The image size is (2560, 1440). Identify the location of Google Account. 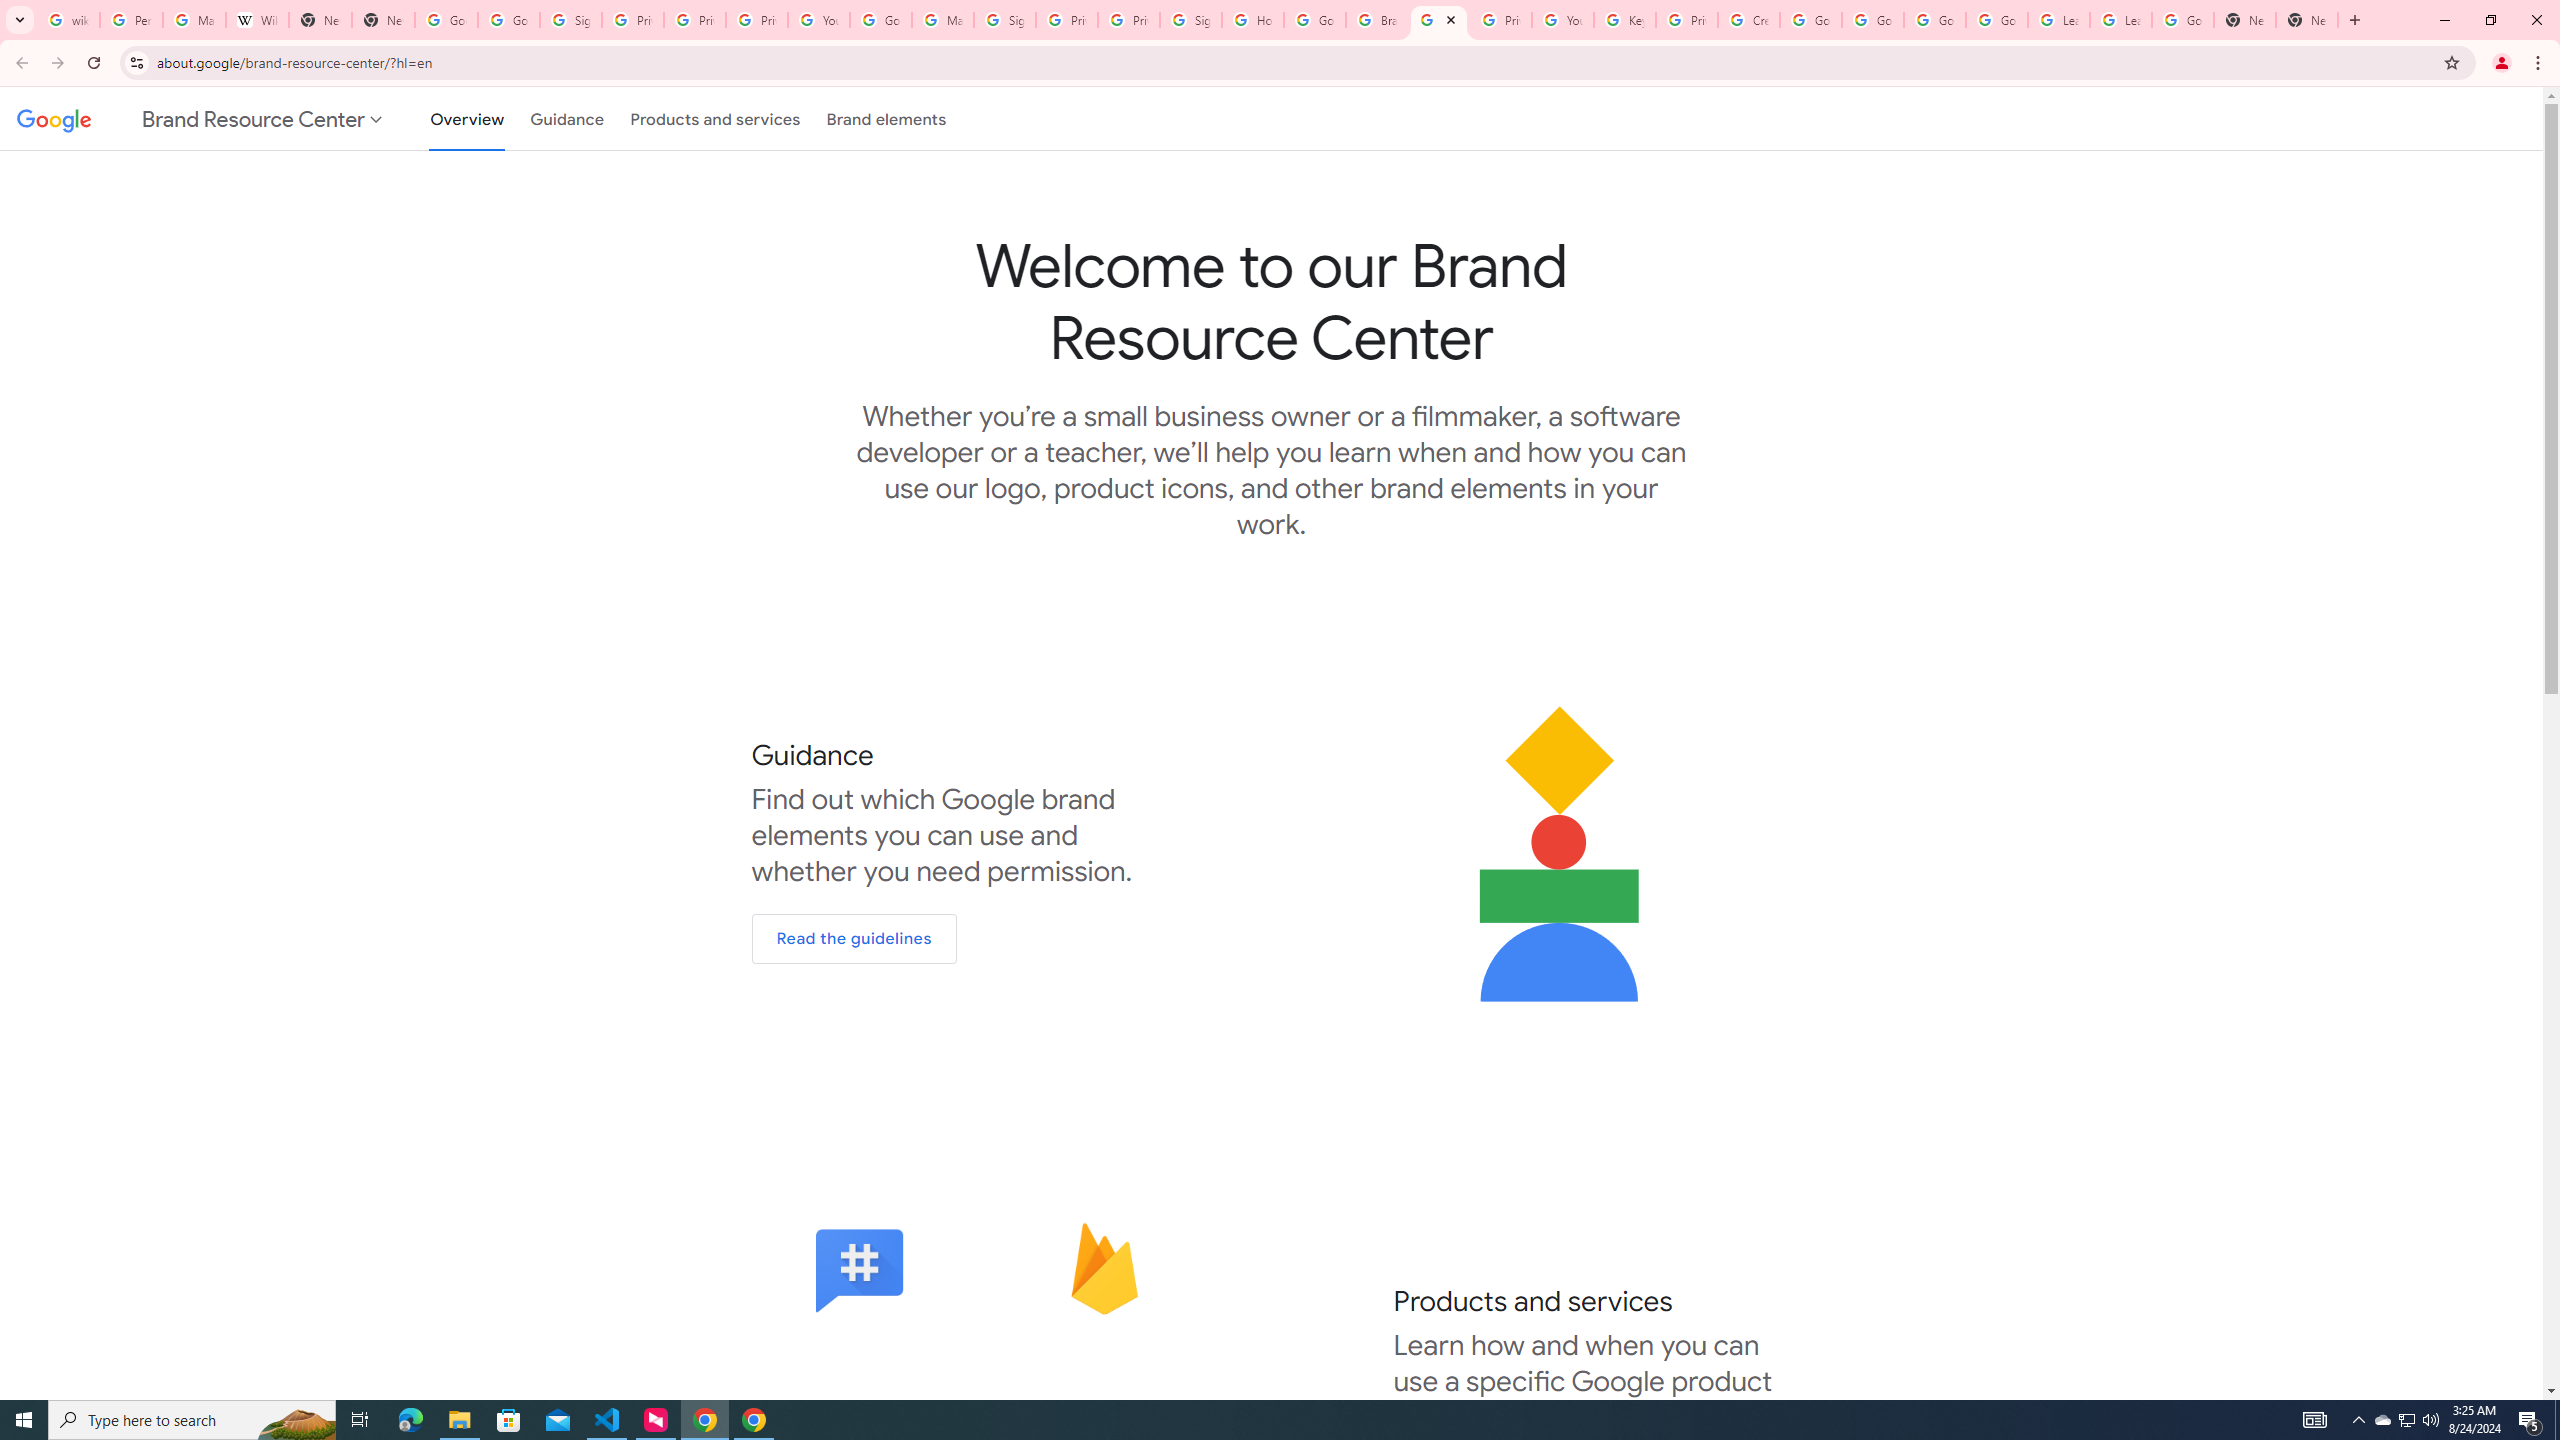
(2182, 20).